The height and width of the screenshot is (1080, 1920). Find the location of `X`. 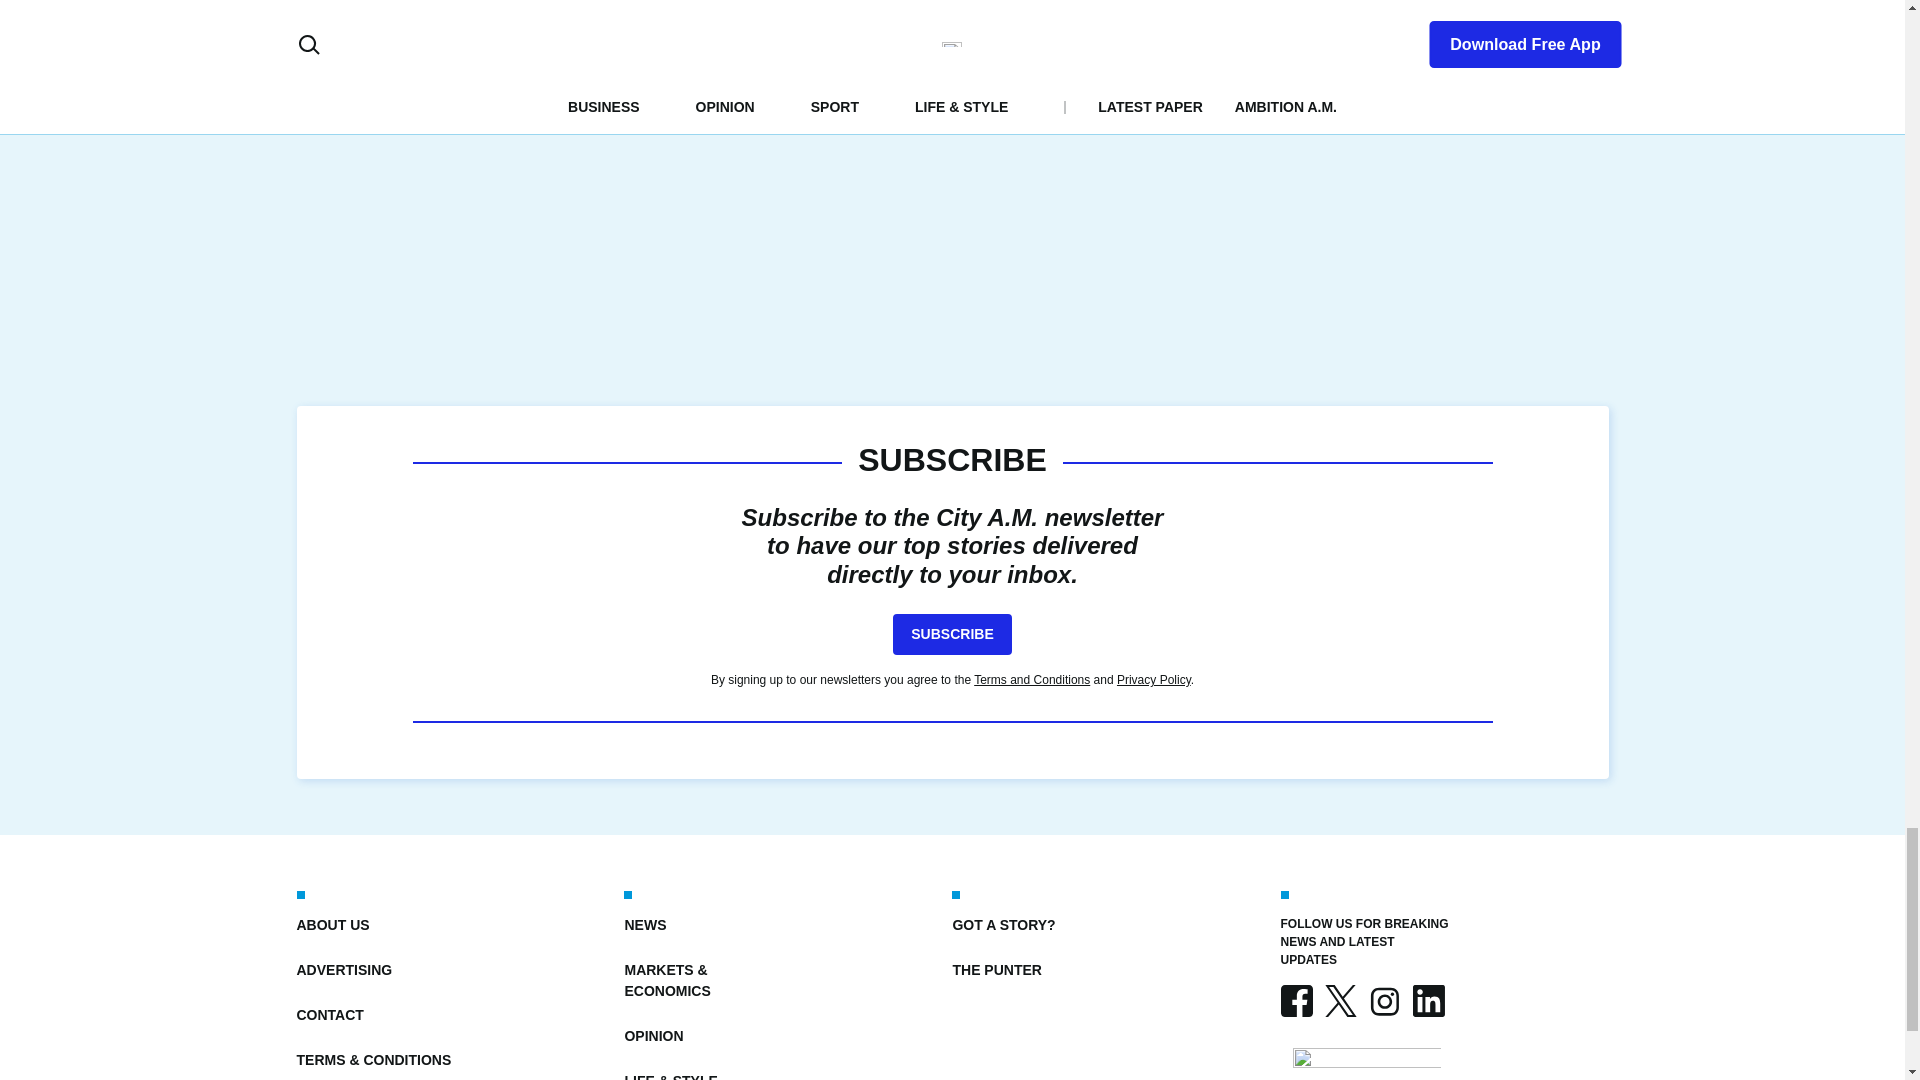

X is located at coordinates (1340, 1000).